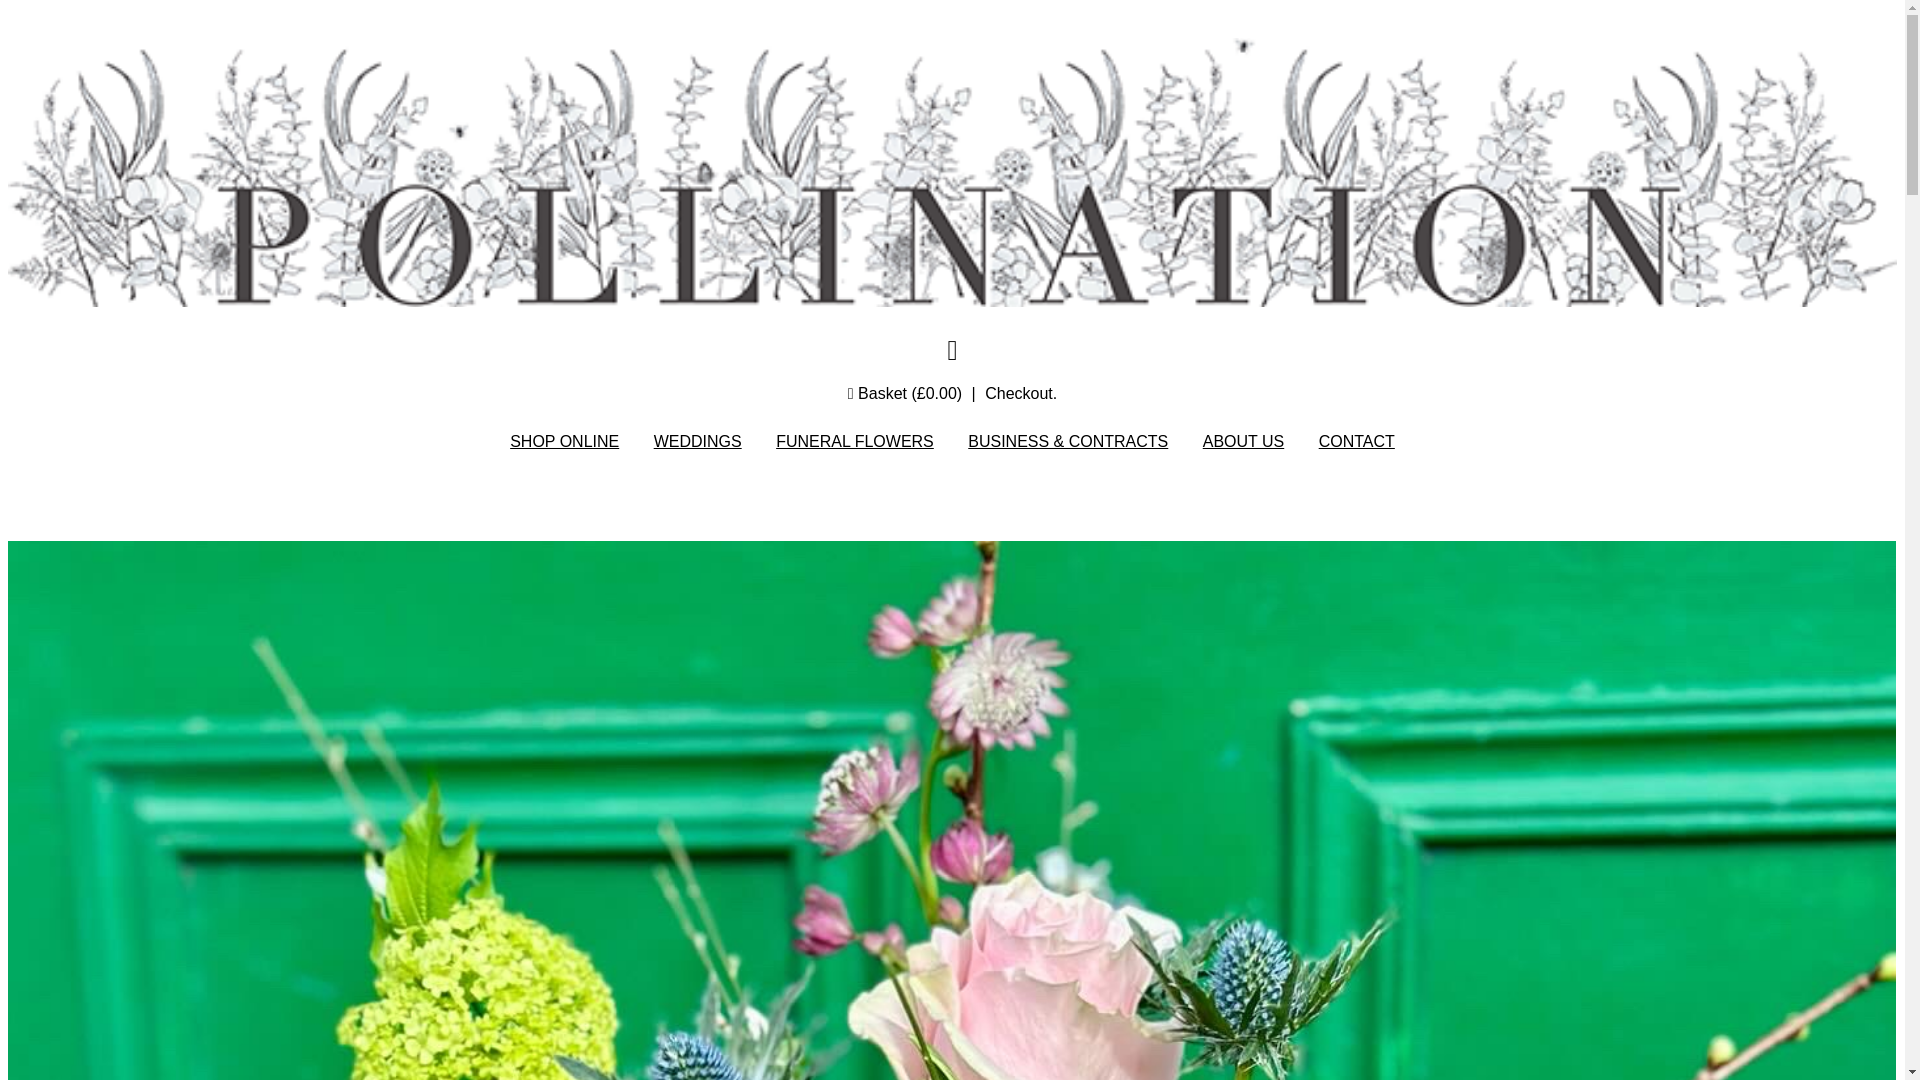  I want to click on WEDDINGS, so click(698, 442).